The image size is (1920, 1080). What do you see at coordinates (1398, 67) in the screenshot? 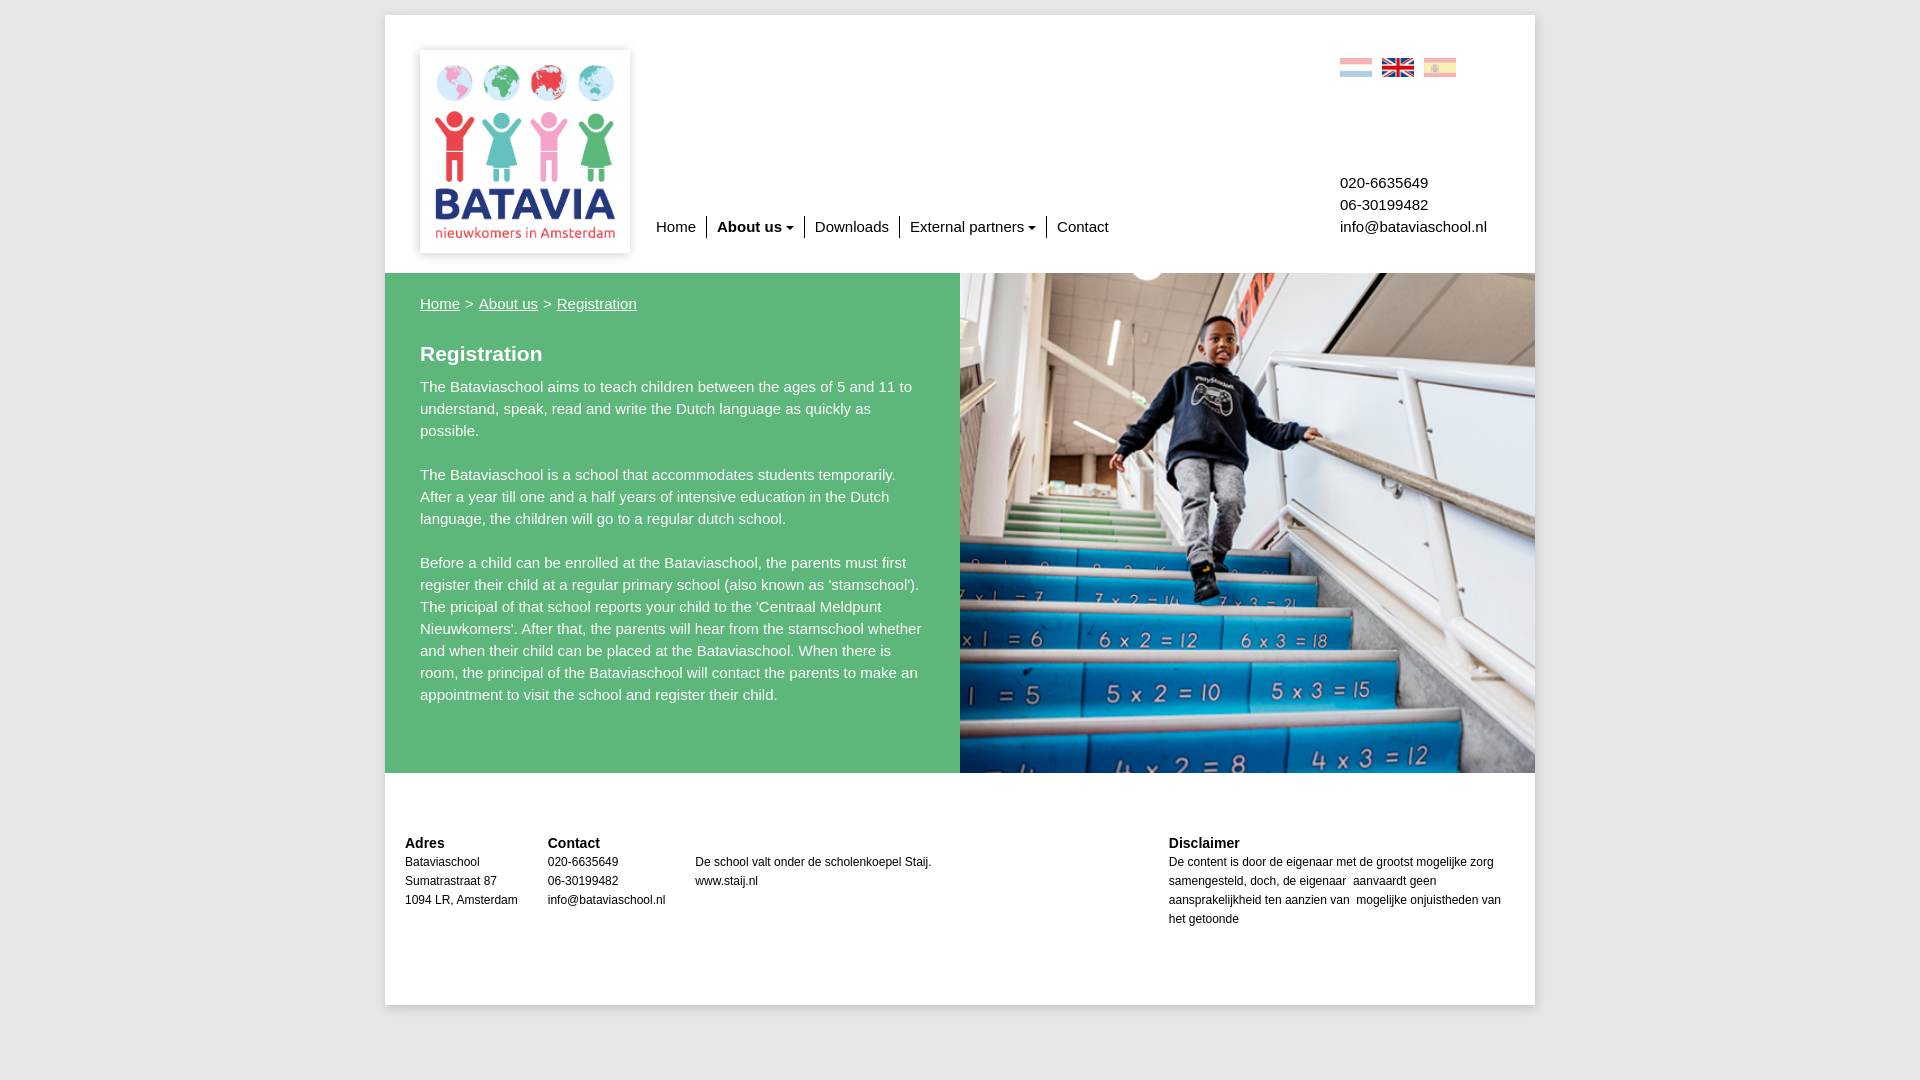
I see `English` at bounding box center [1398, 67].